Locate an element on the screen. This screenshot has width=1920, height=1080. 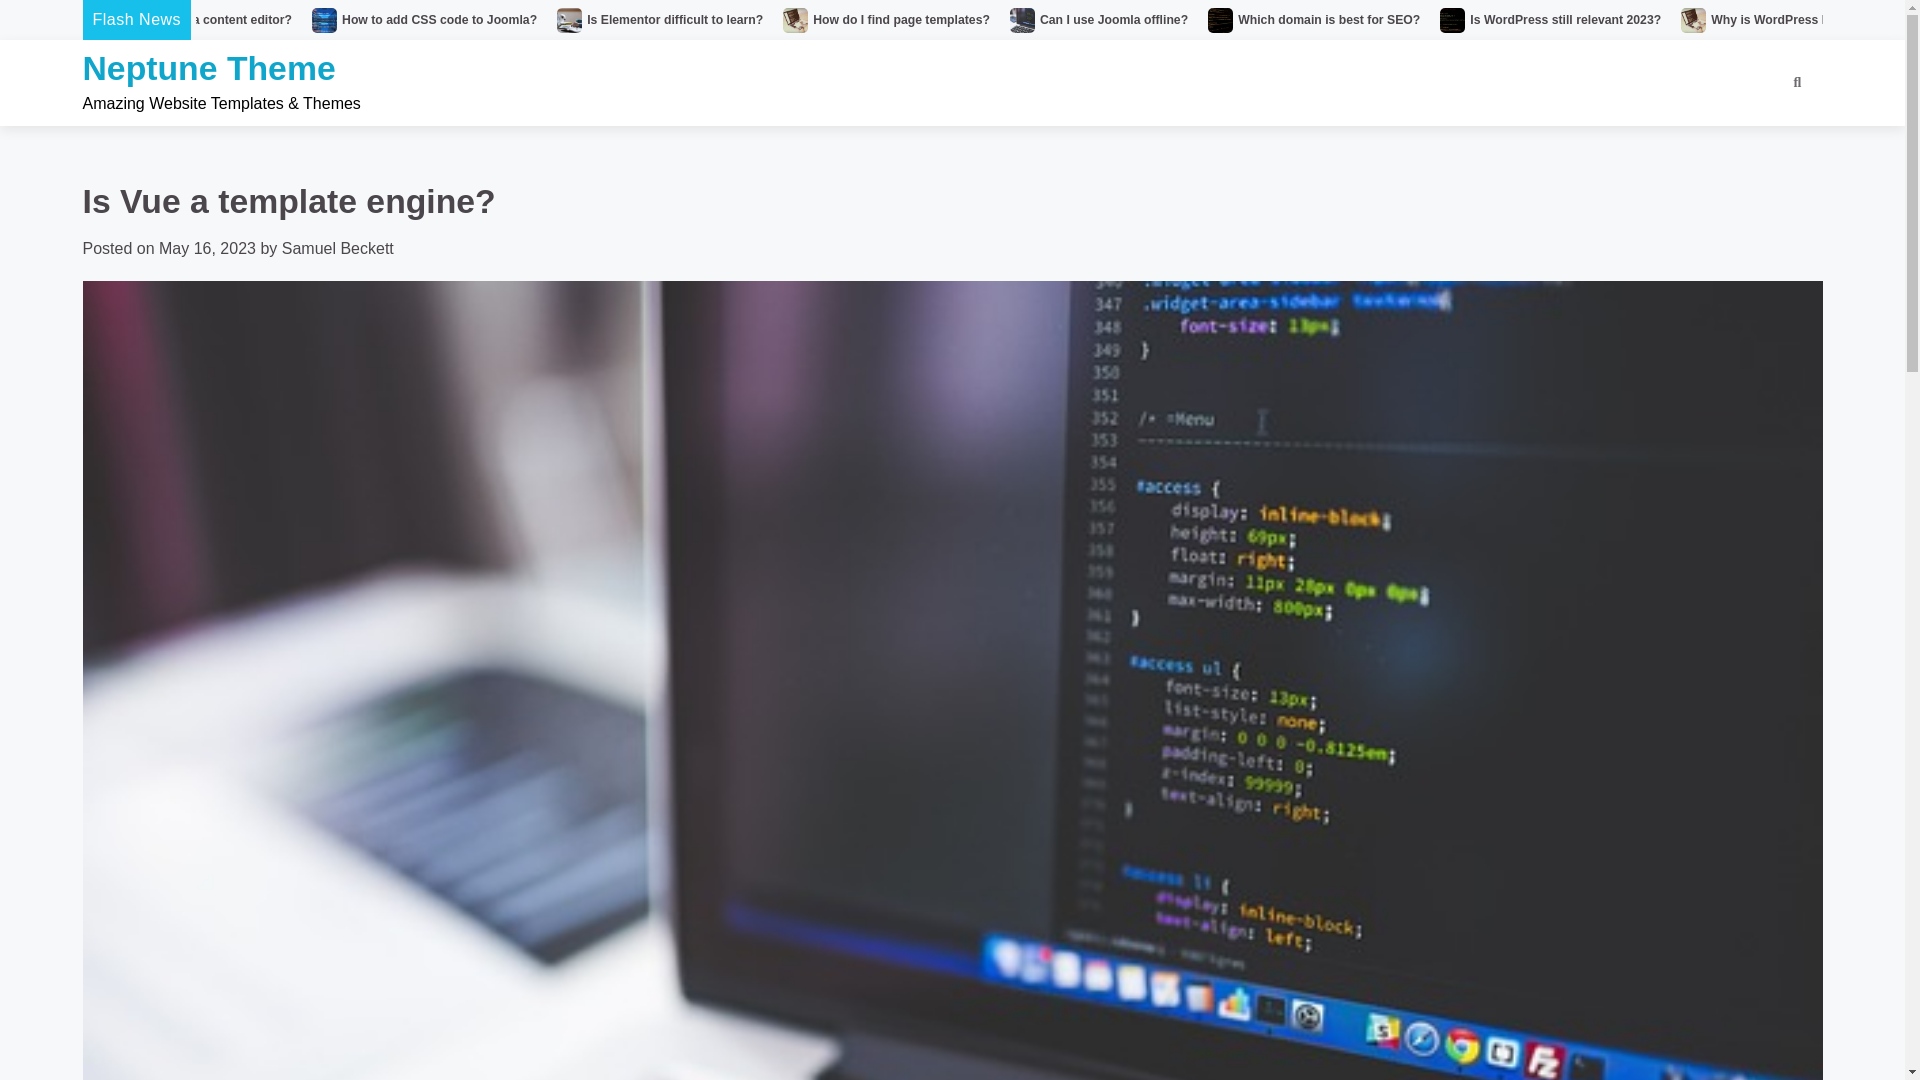
How do I find page templates? is located at coordinates (901, 20).